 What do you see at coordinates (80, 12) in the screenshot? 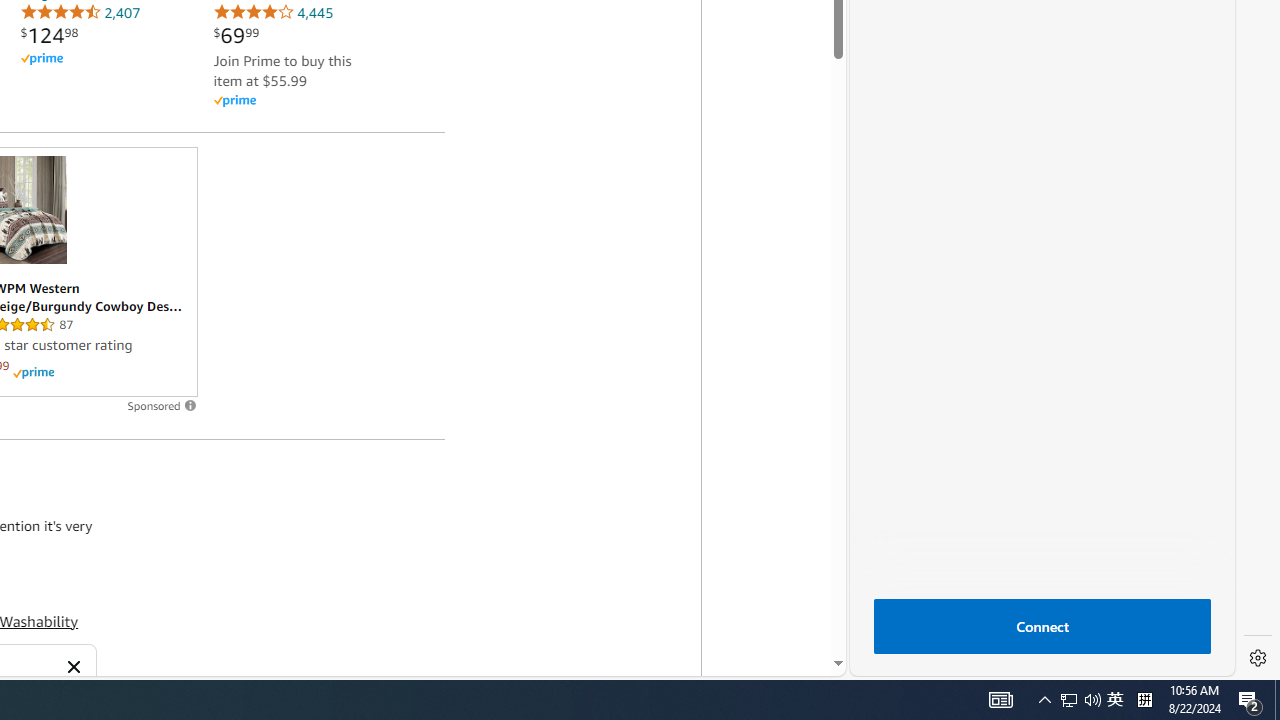
I see `2,407` at bounding box center [80, 12].